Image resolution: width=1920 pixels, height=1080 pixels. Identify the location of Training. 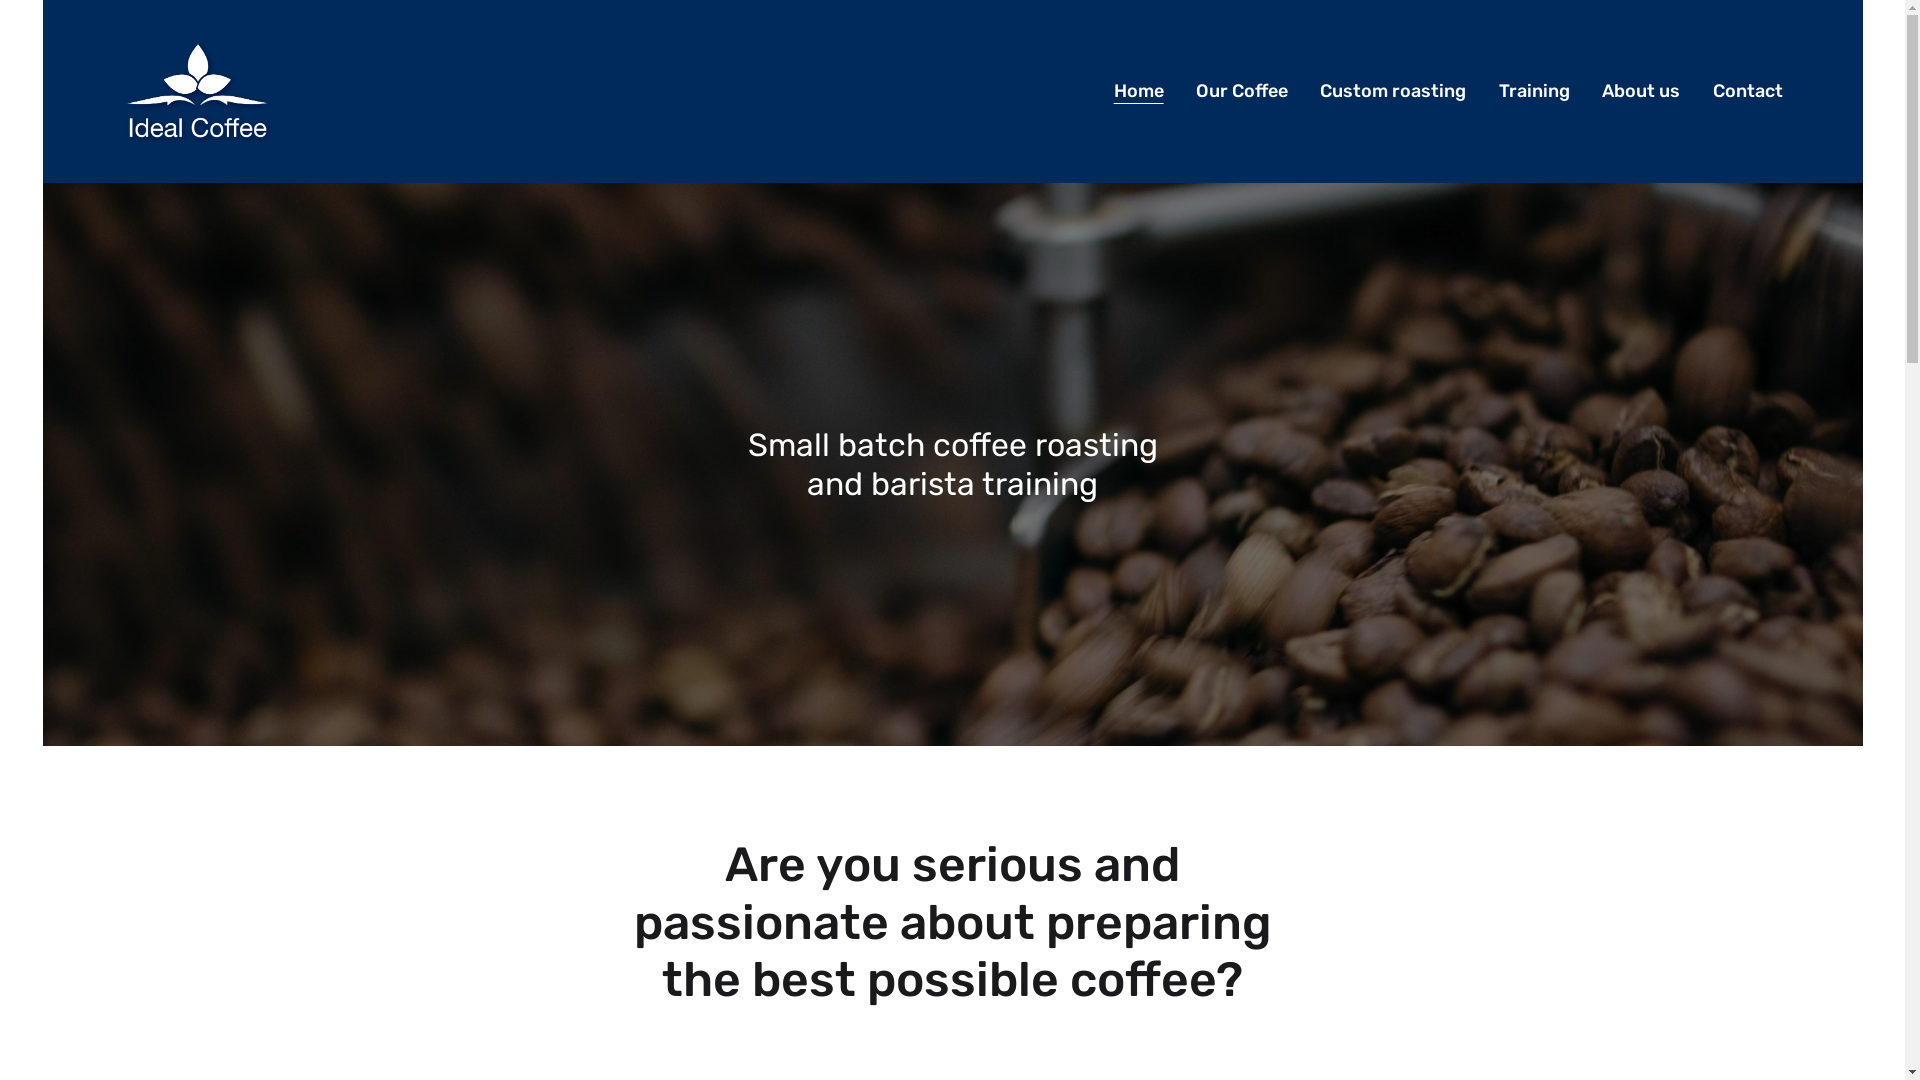
(1534, 92).